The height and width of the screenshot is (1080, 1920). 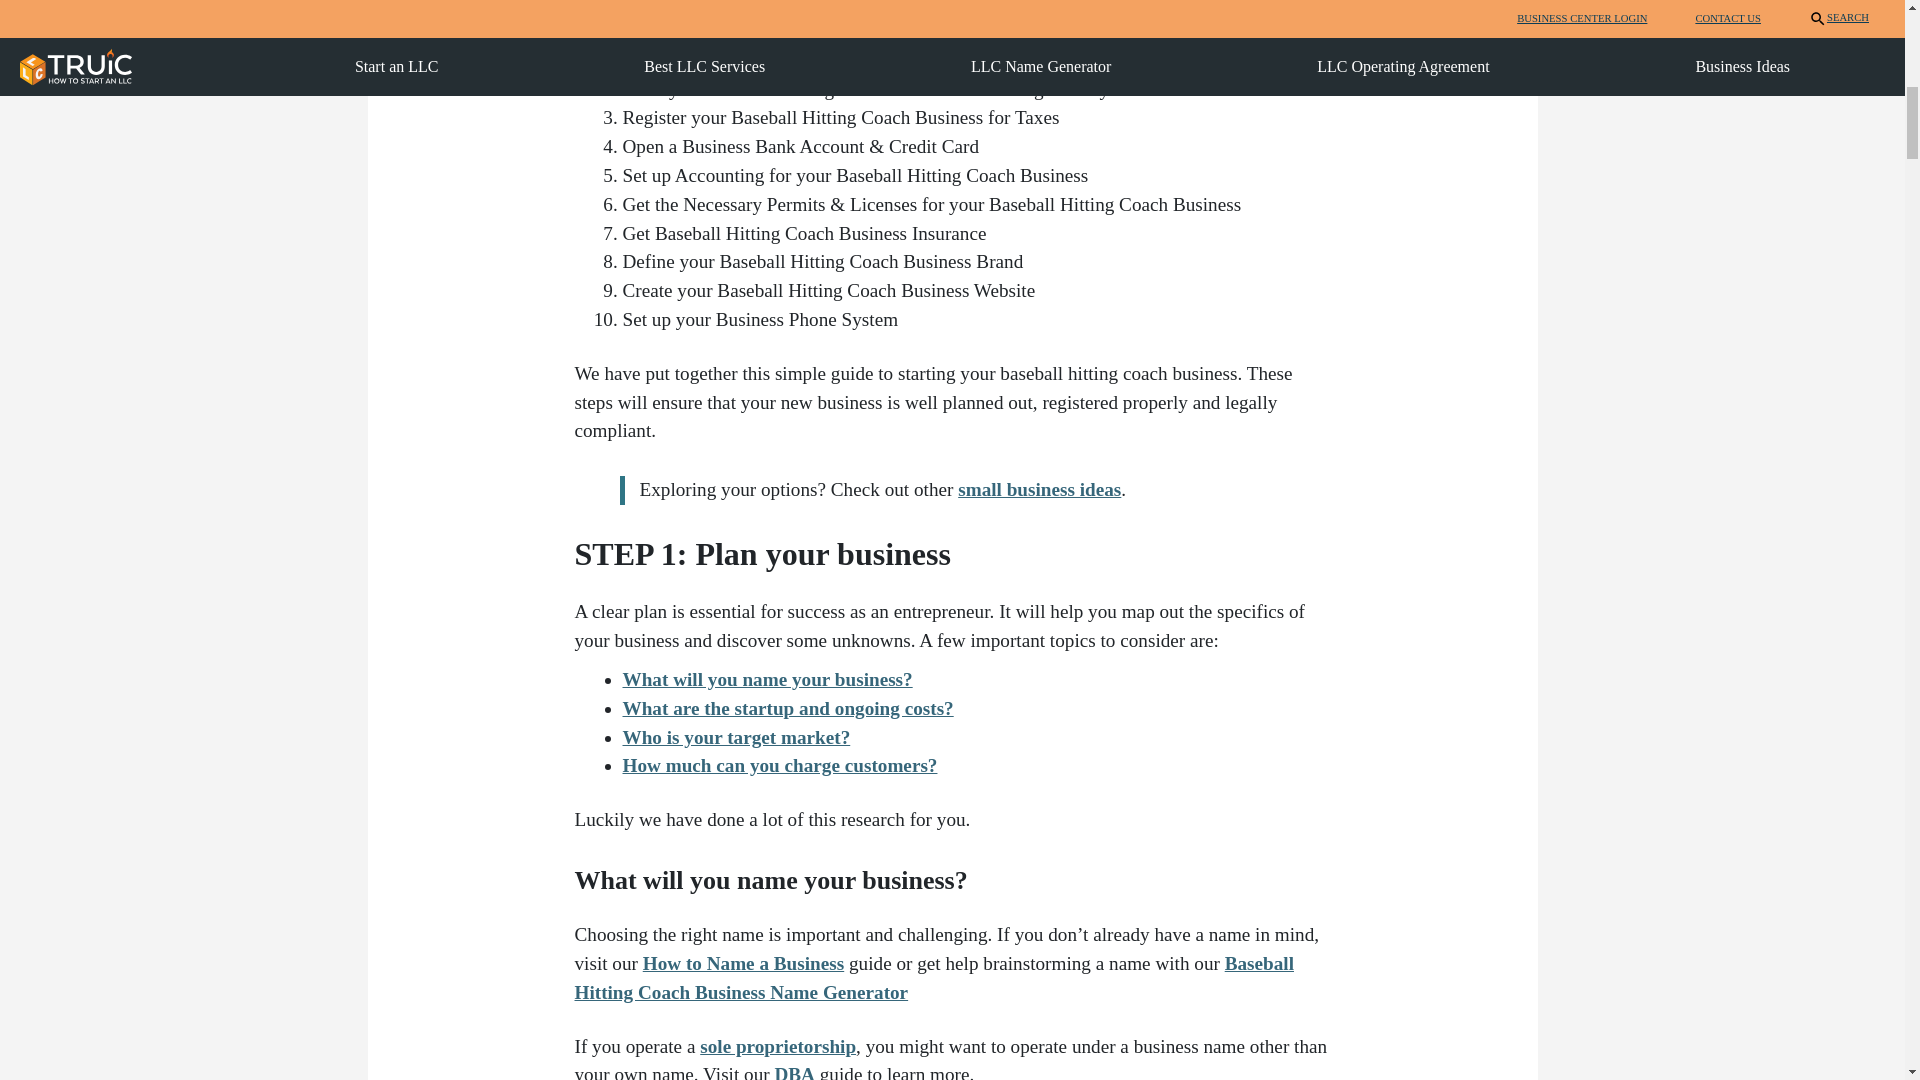 I want to click on sole proprietorship, so click(x=778, y=1046).